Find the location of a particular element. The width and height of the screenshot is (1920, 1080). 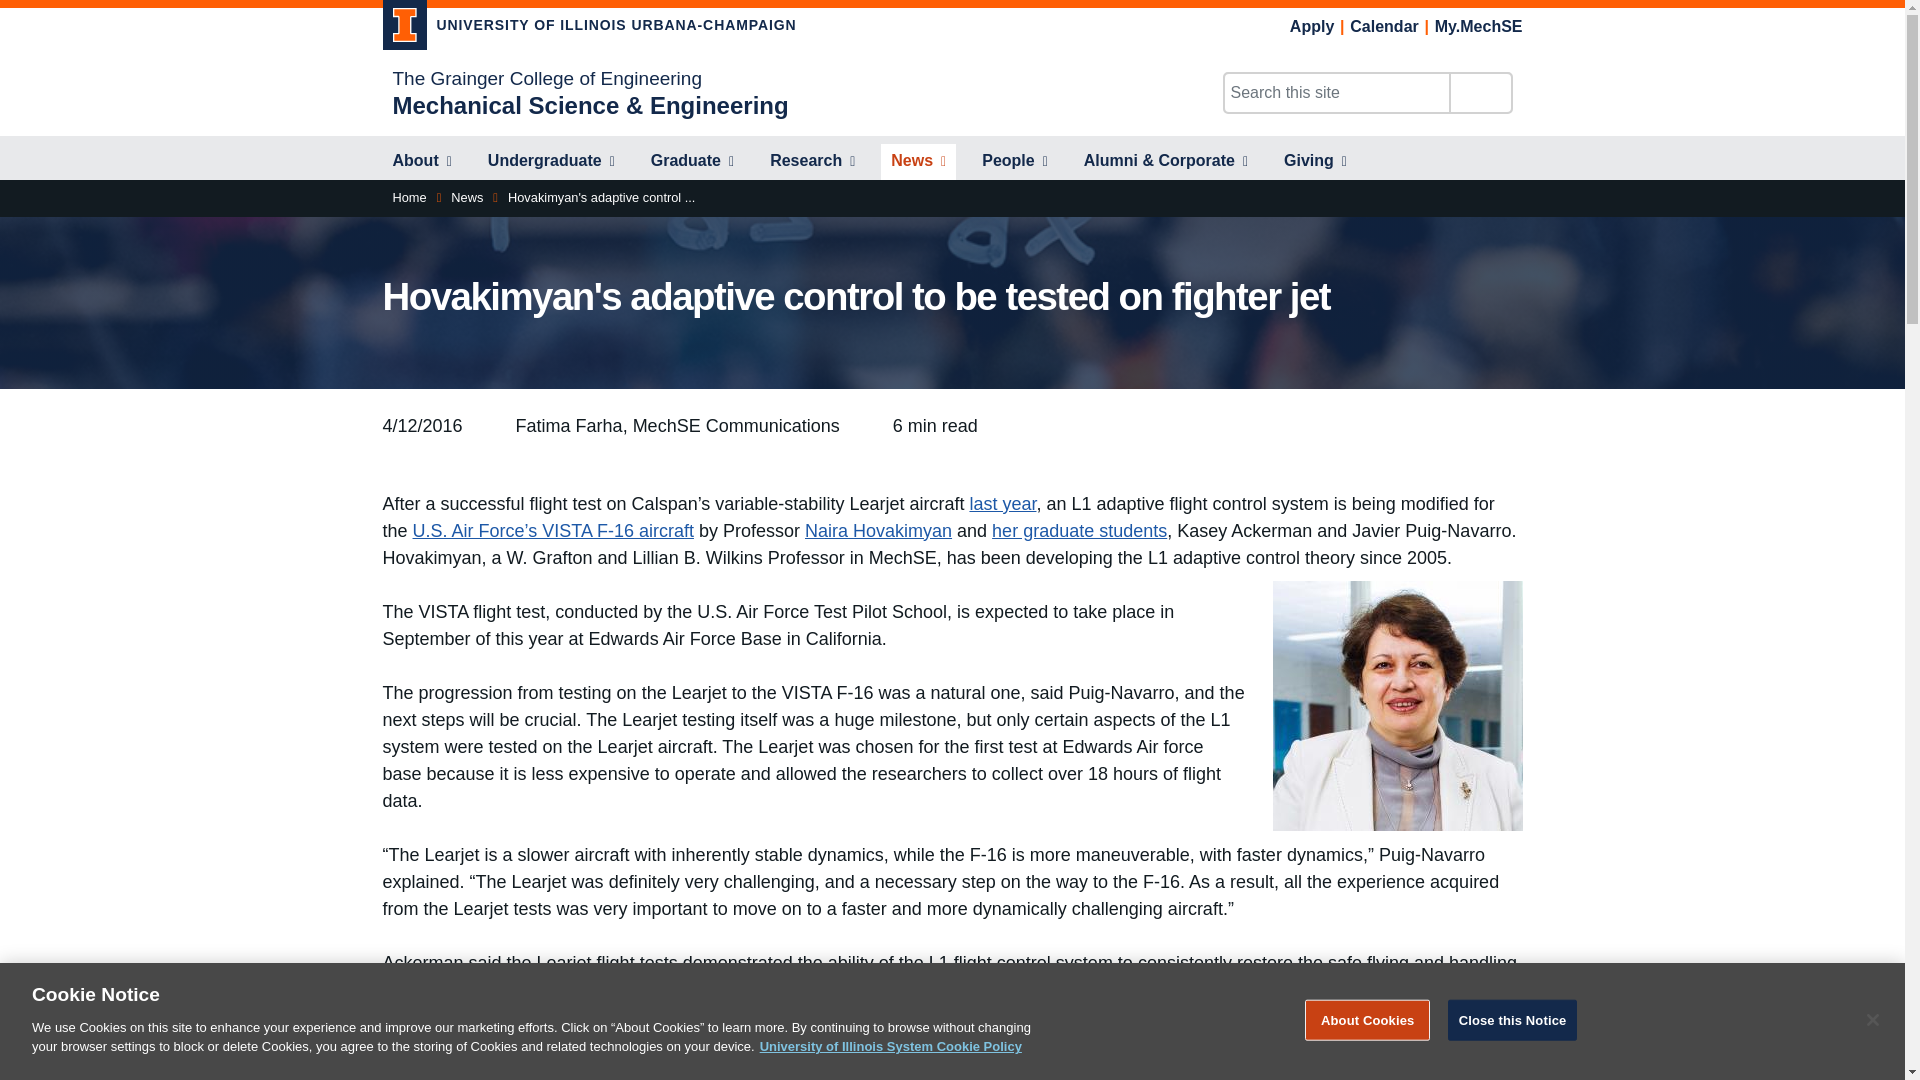

Apply is located at coordinates (1312, 26).